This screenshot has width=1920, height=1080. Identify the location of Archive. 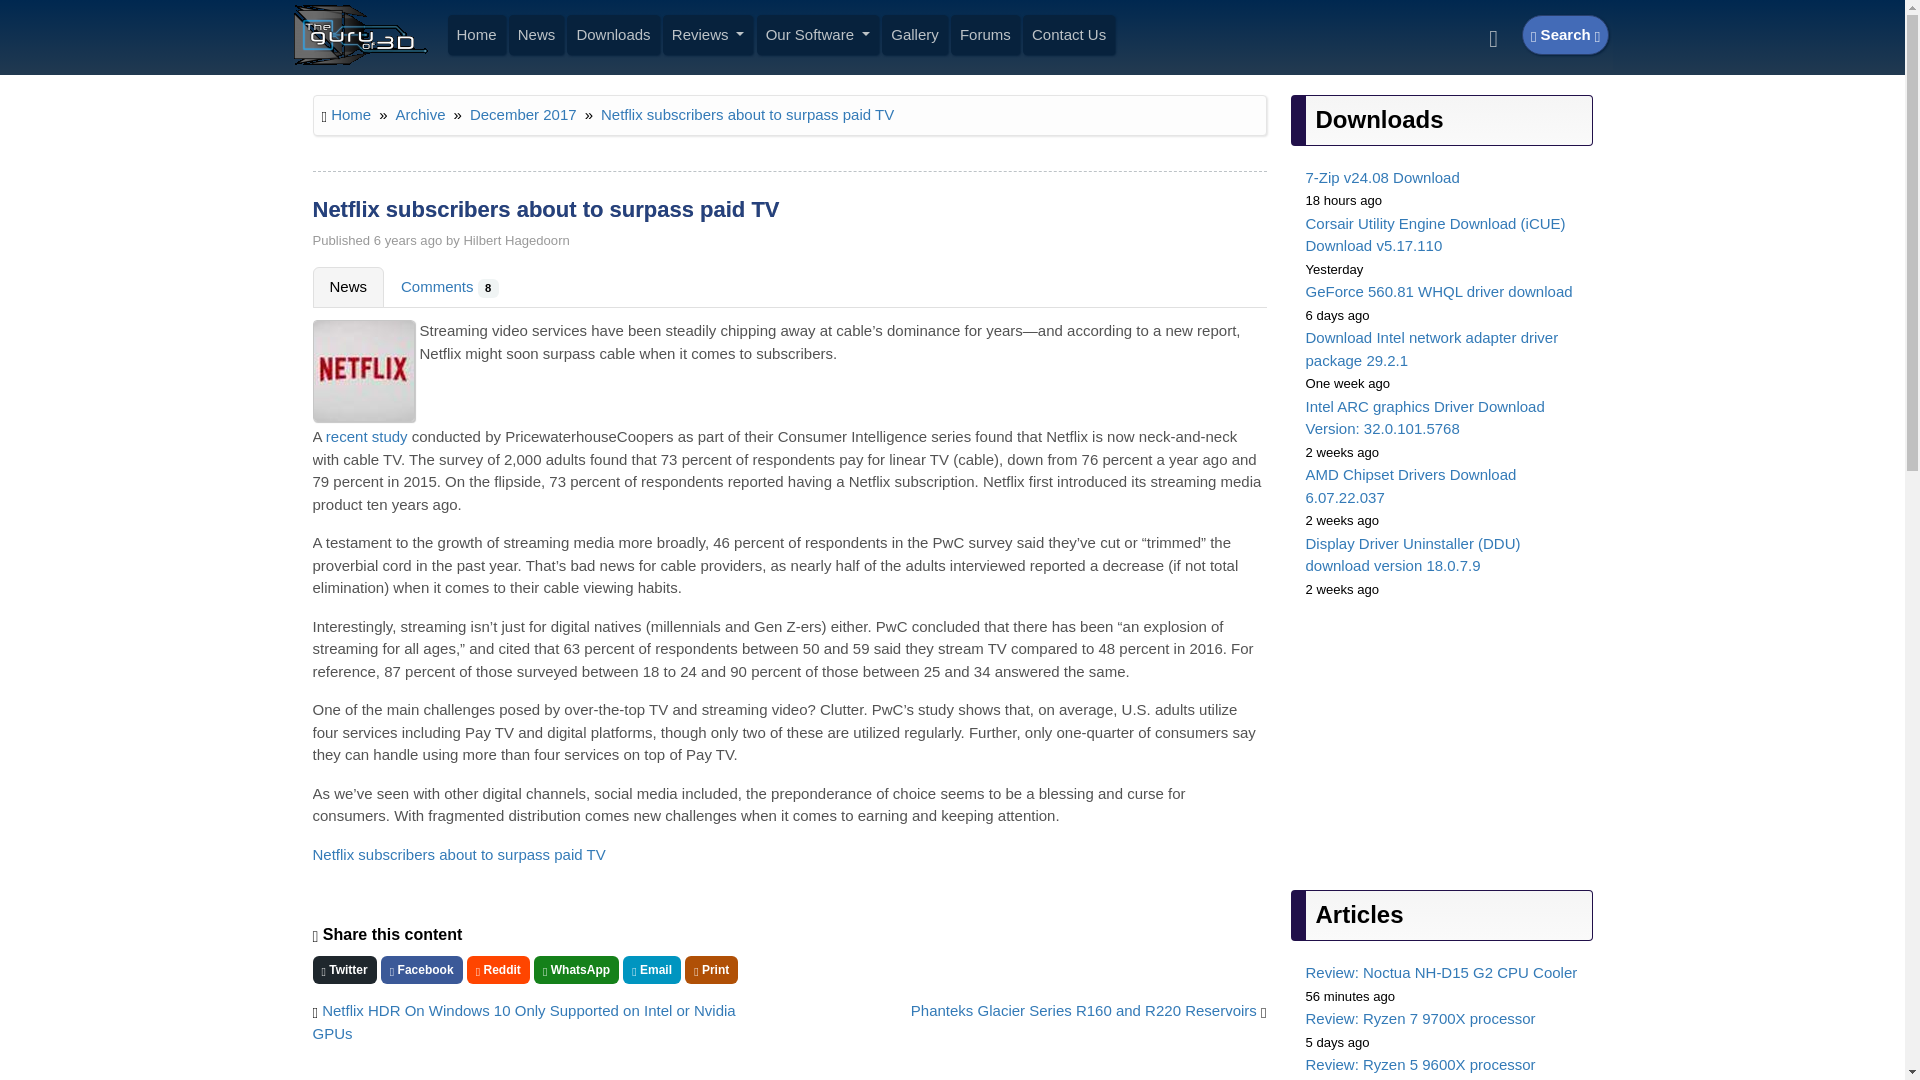
(420, 114).